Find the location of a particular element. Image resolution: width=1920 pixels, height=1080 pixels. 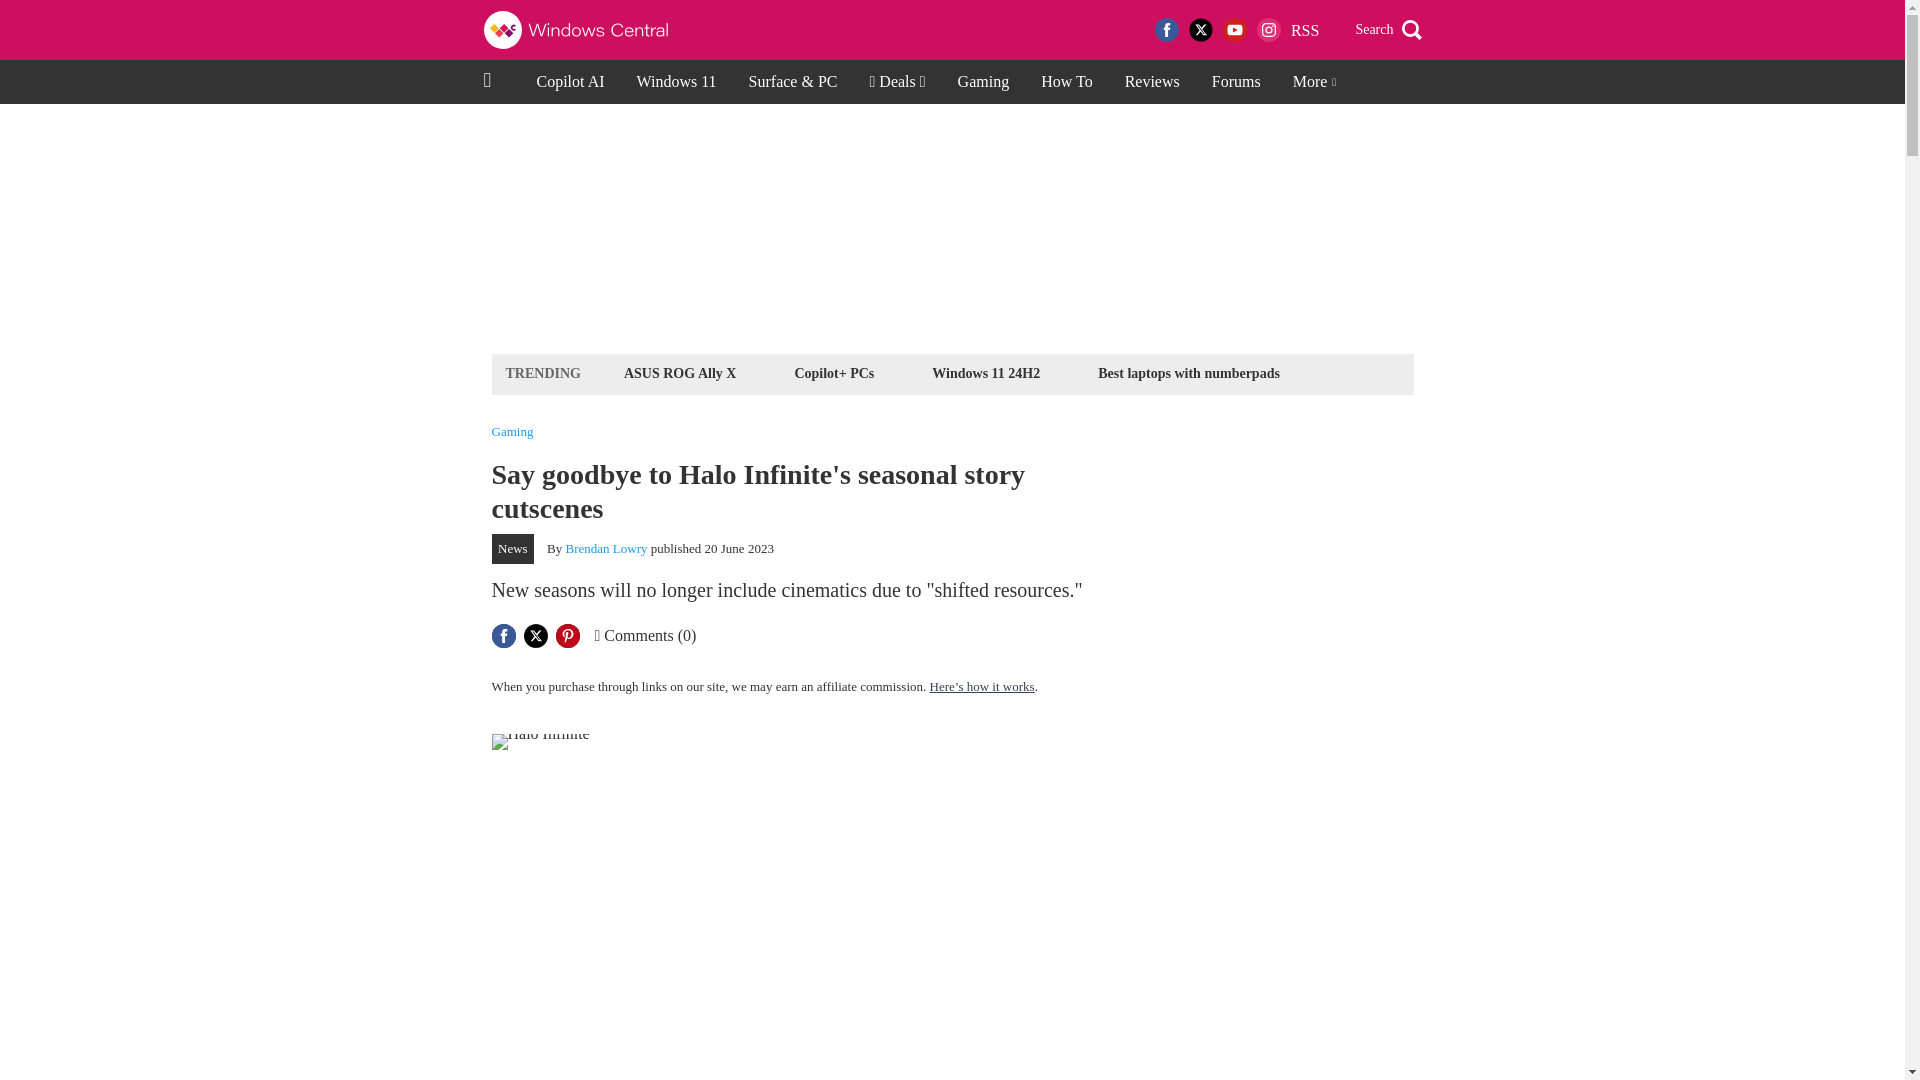

RSS is located at coordinates (1304, 30).